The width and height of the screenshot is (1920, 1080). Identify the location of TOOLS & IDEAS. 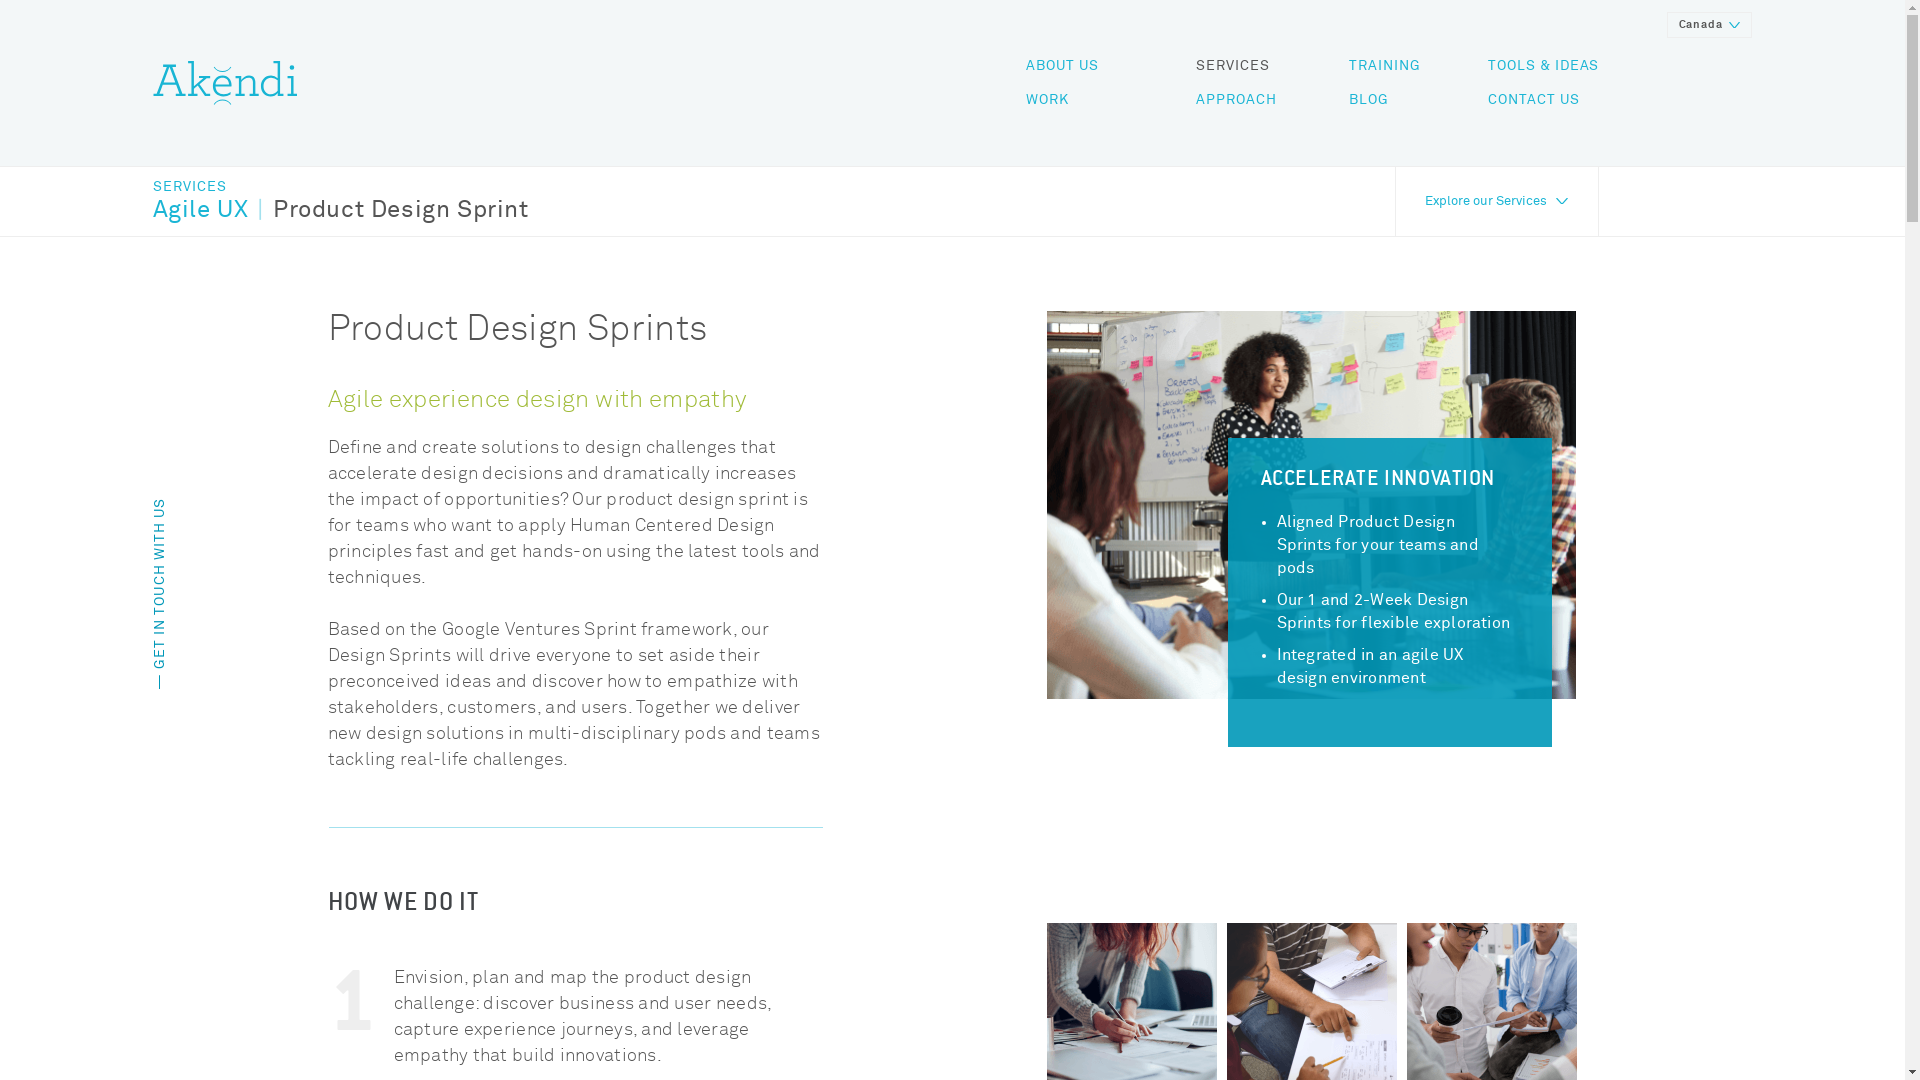
(1544, 66).